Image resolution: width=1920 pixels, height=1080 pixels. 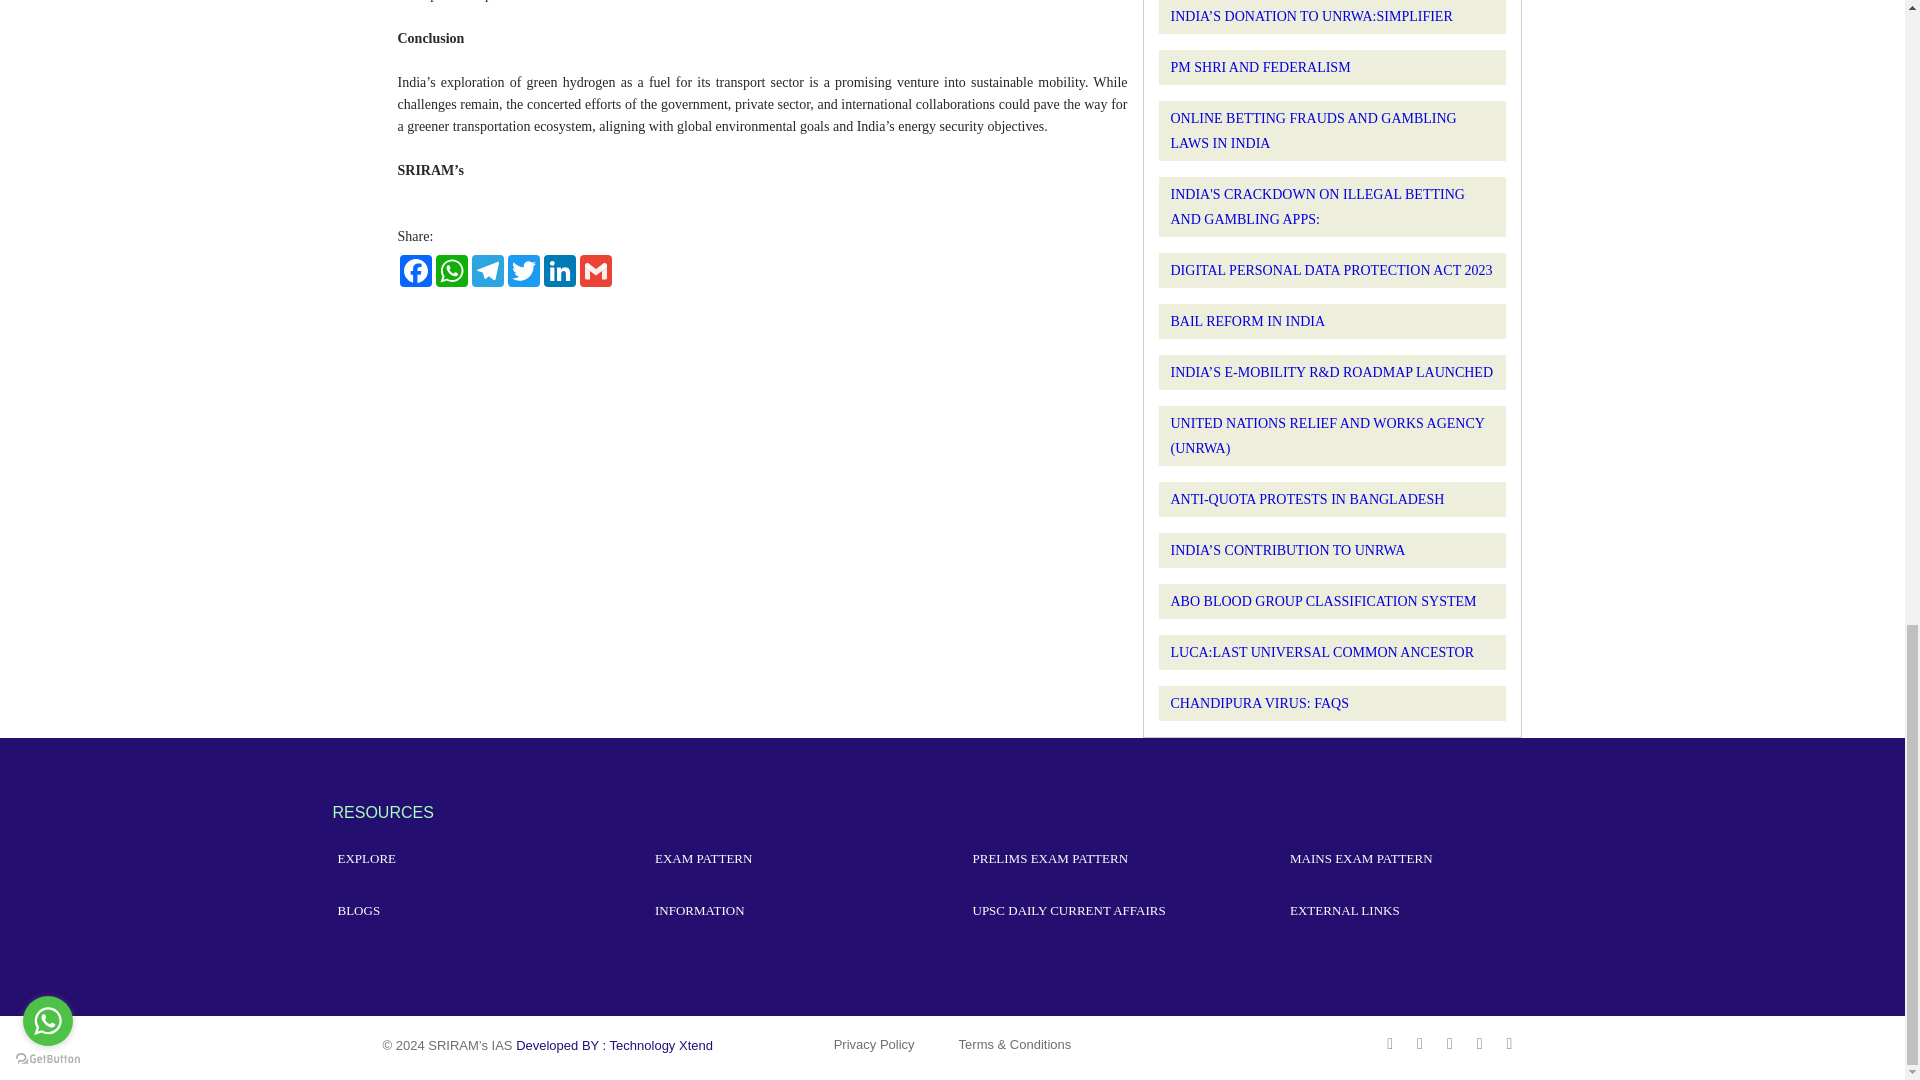 What do you see at coordinates (1306, 499) in the screenshot?
I see `ANTI-QUOTA PROTESTS IN BANGLADESH` at bounding box center [1306, 499].